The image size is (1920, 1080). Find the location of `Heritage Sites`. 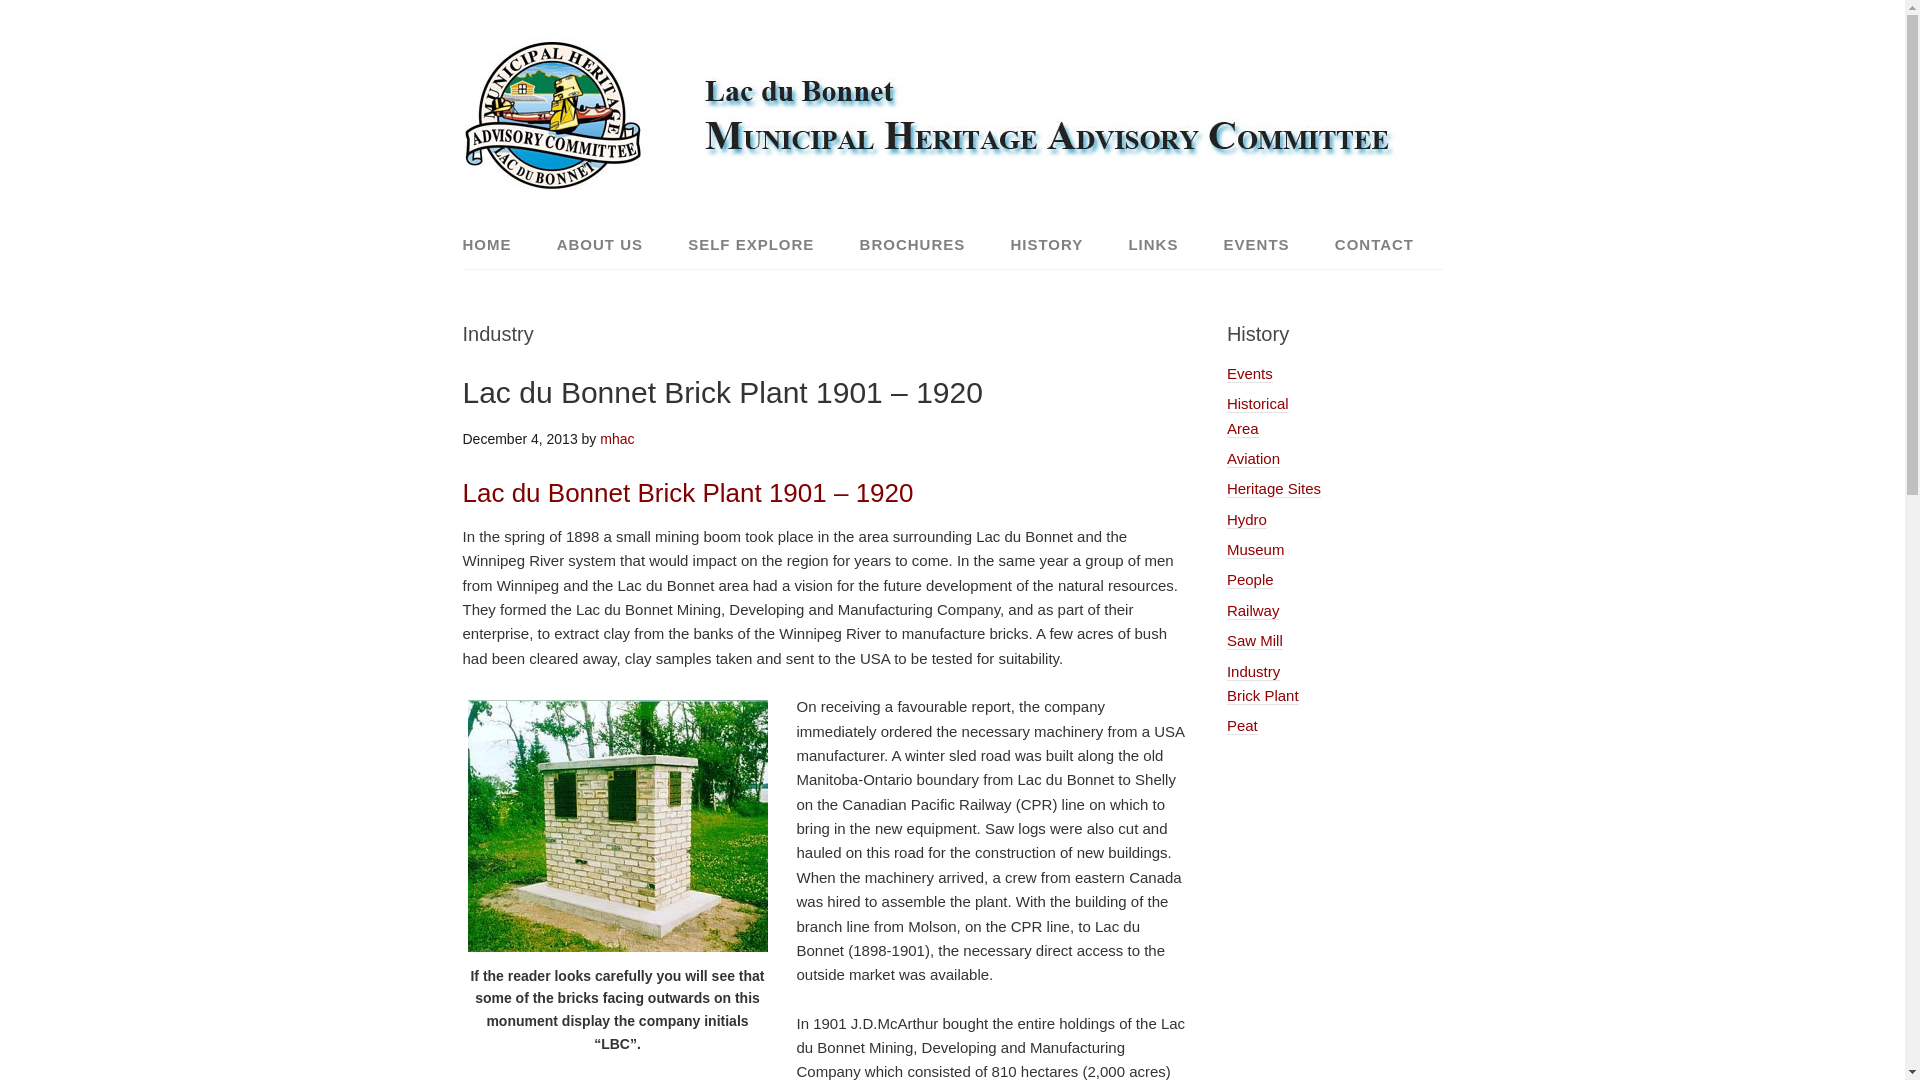

Heritage Sites is located at coordinates (1273, 488).